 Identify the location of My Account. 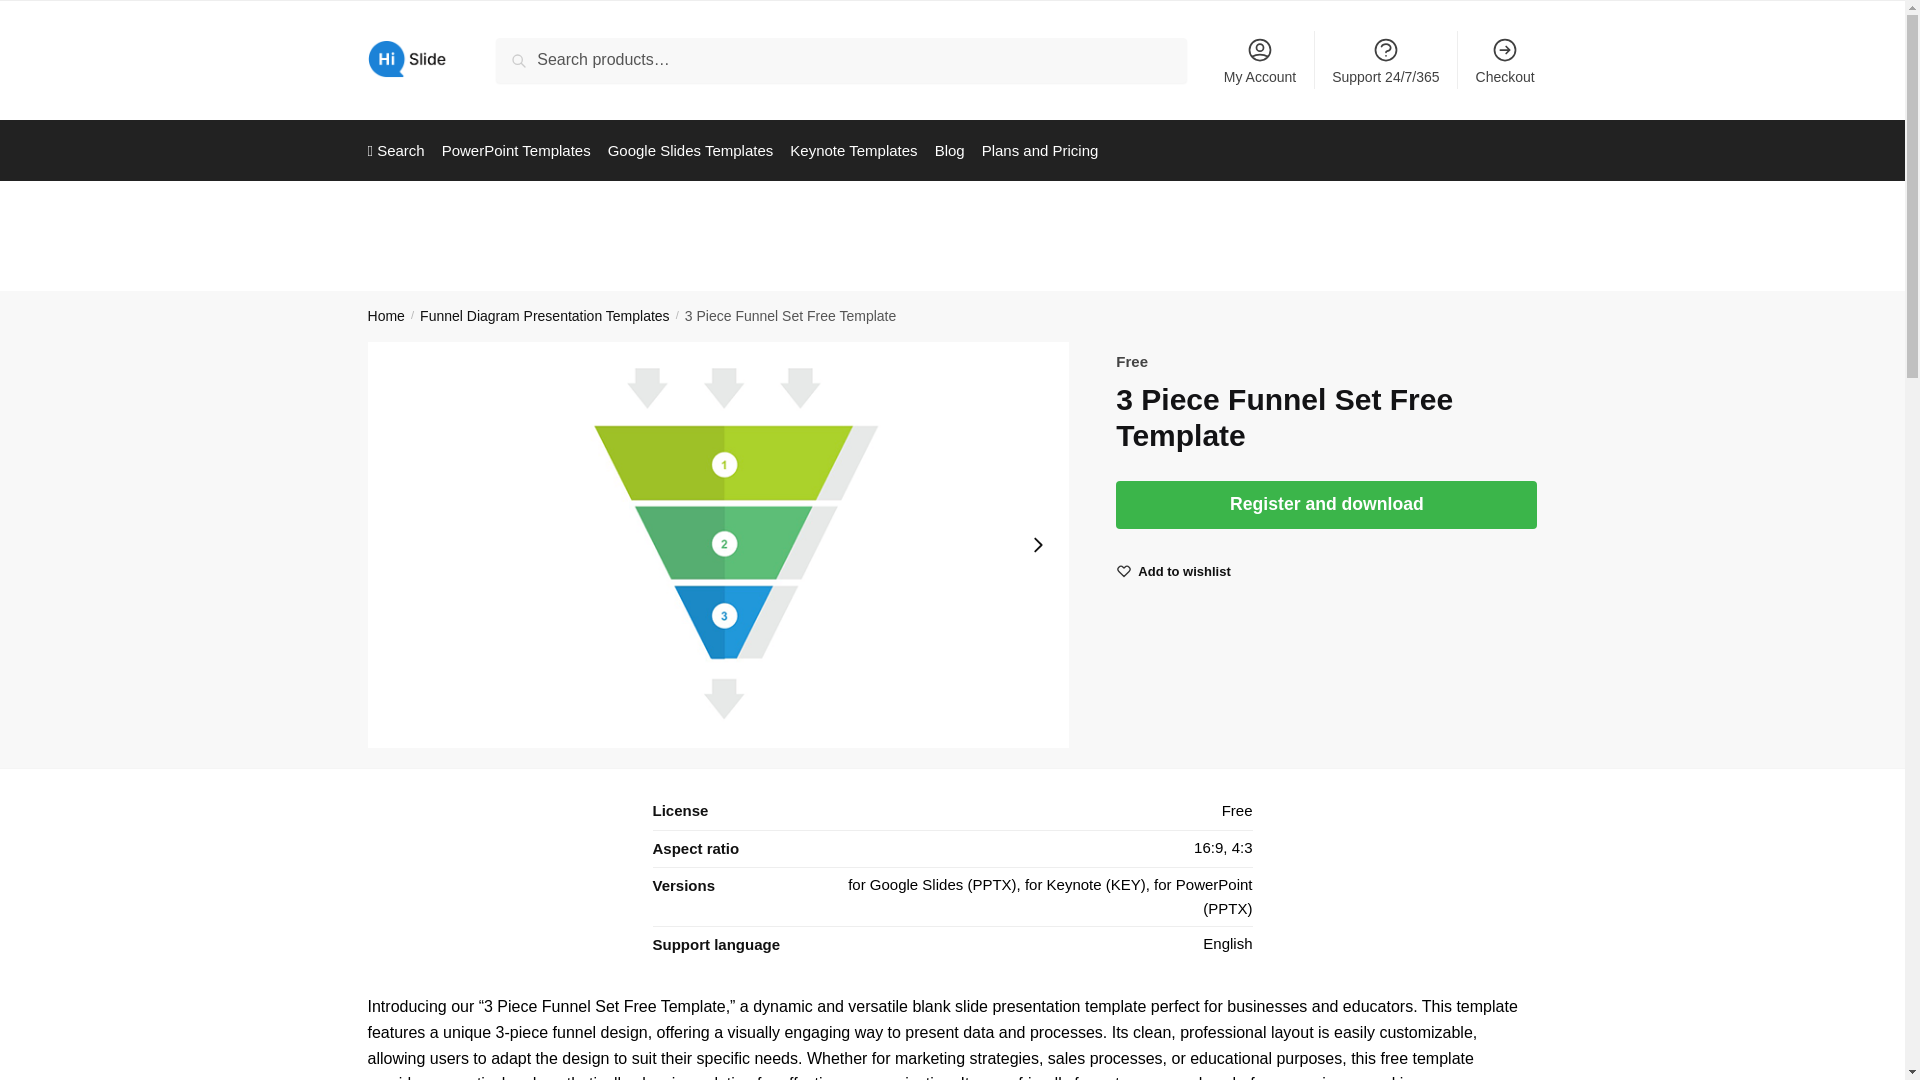
(1260, 60).